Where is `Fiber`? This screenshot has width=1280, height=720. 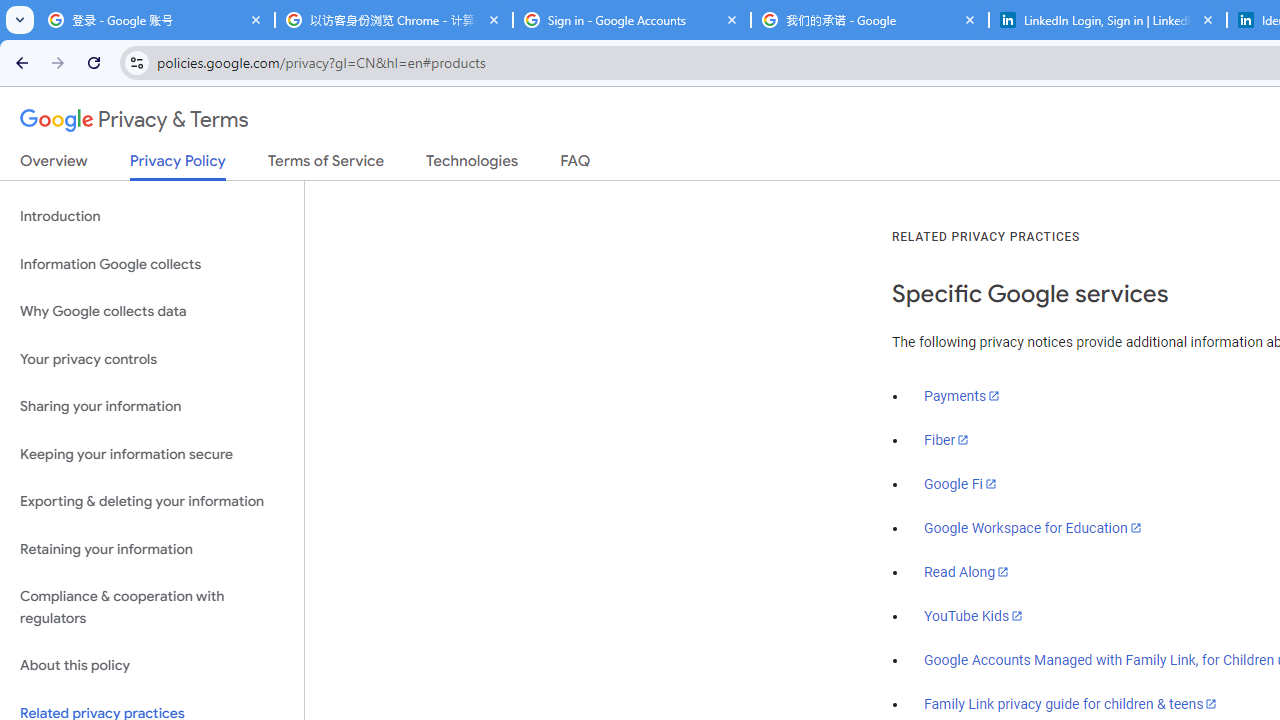 Fiber is located at coordinates (947, 440).